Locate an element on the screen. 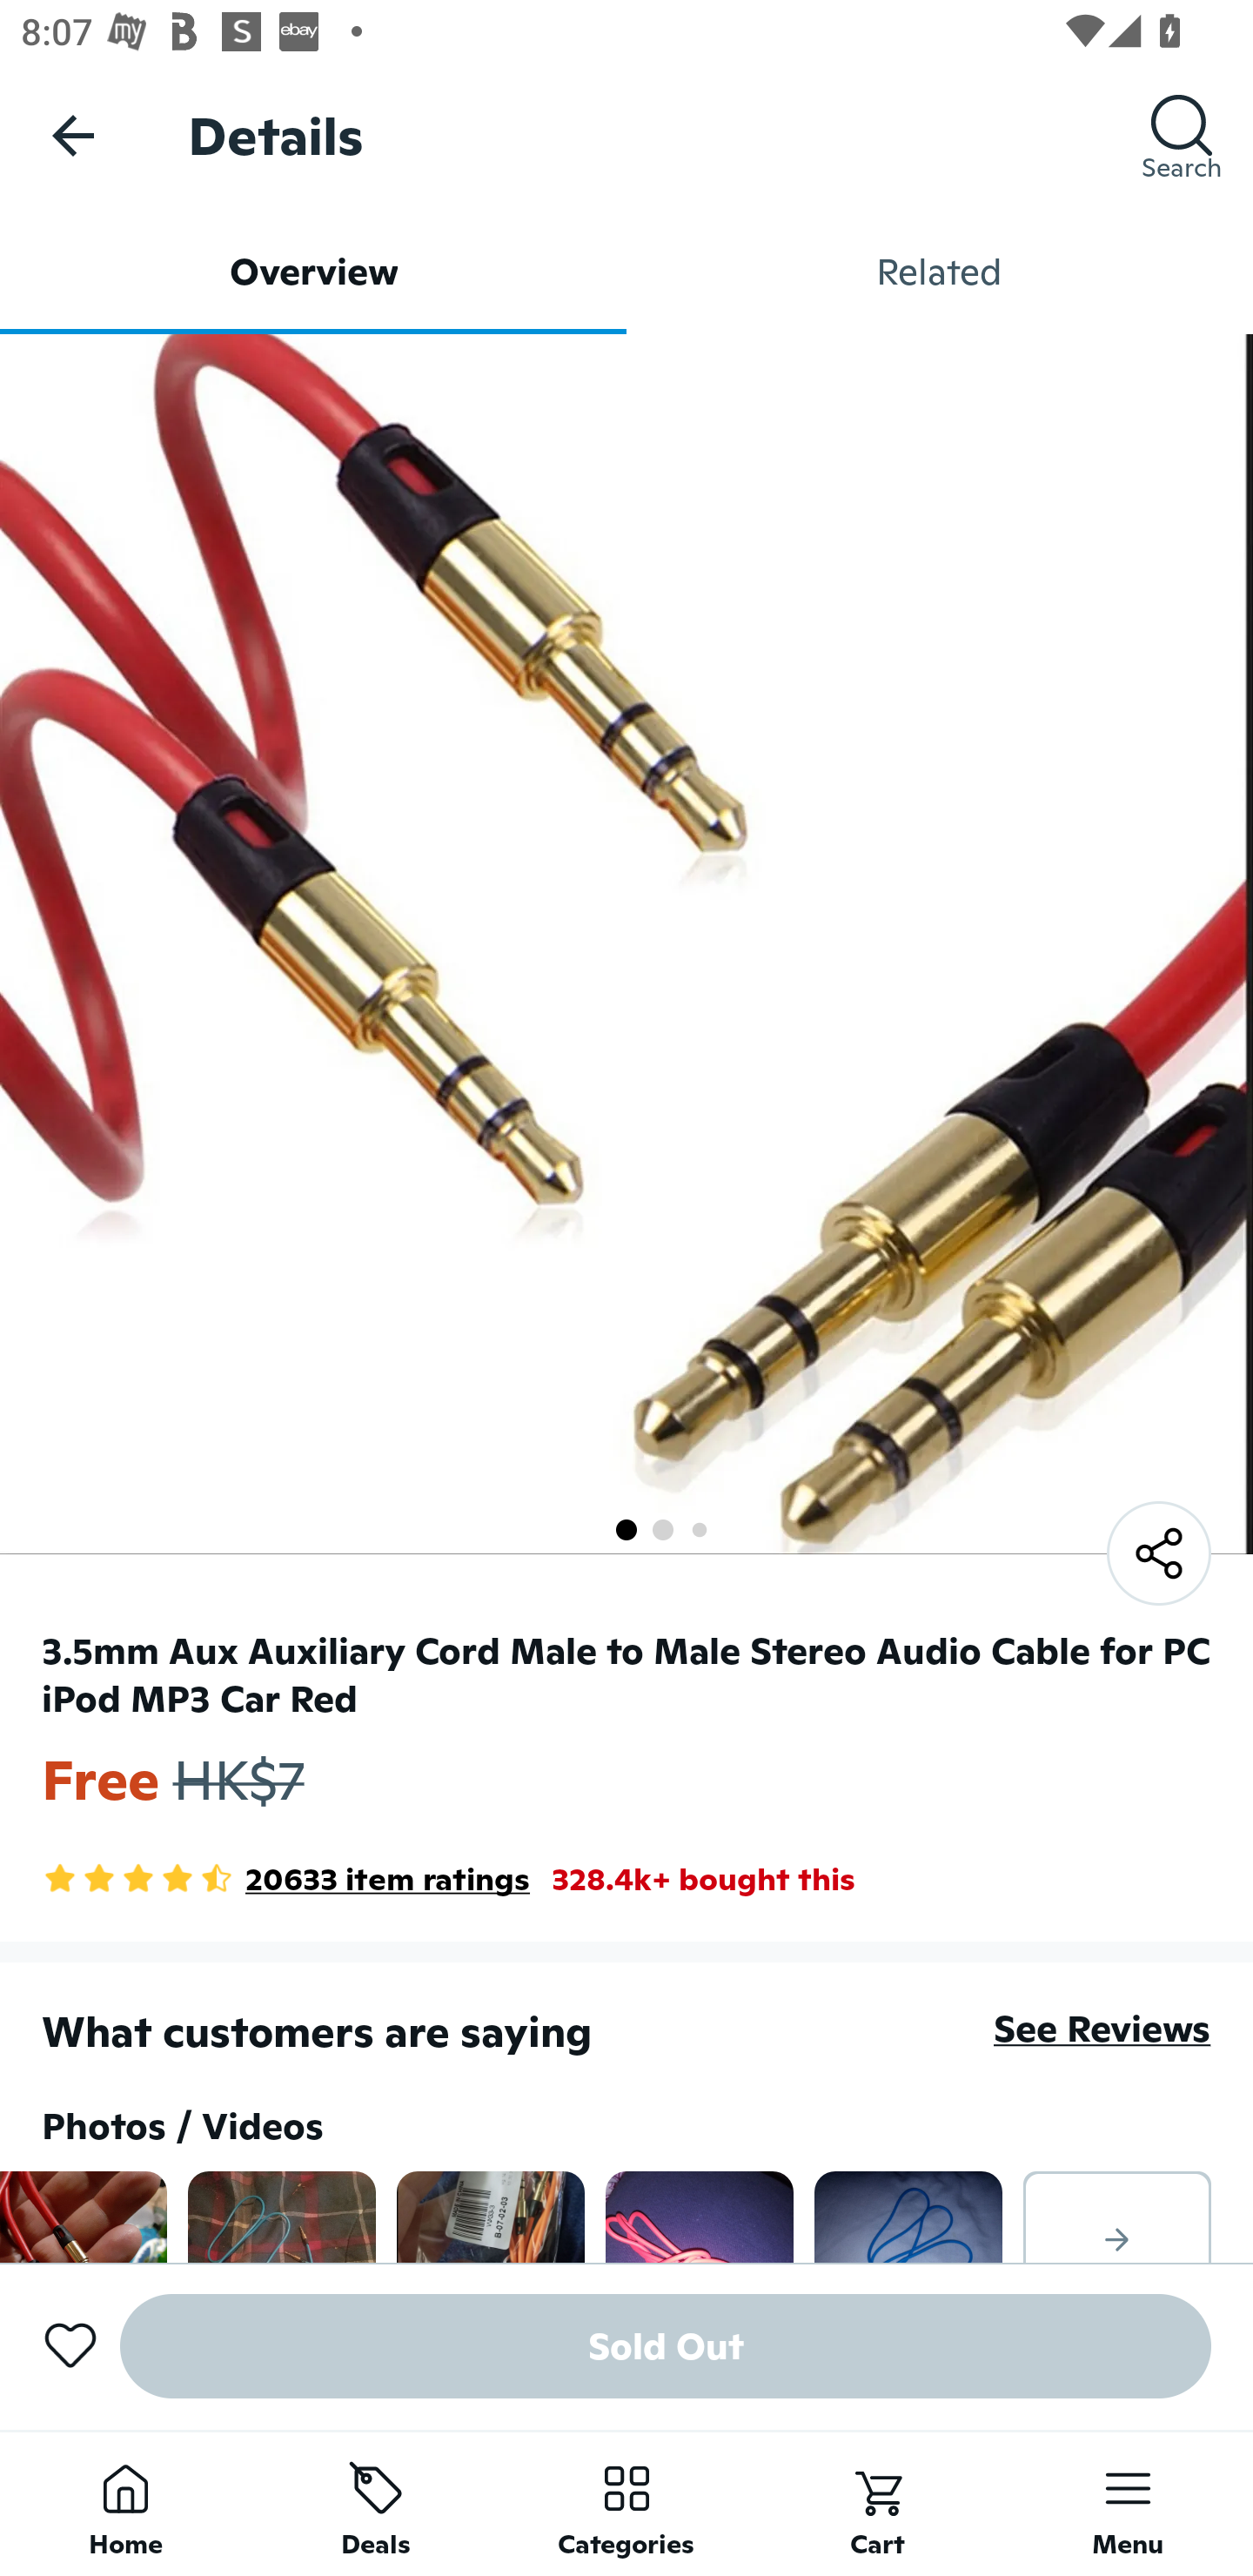 The image size is (1253, 2576). 4.3 Star Rating 20633 item ratings is located at coordinates (285, 1879).